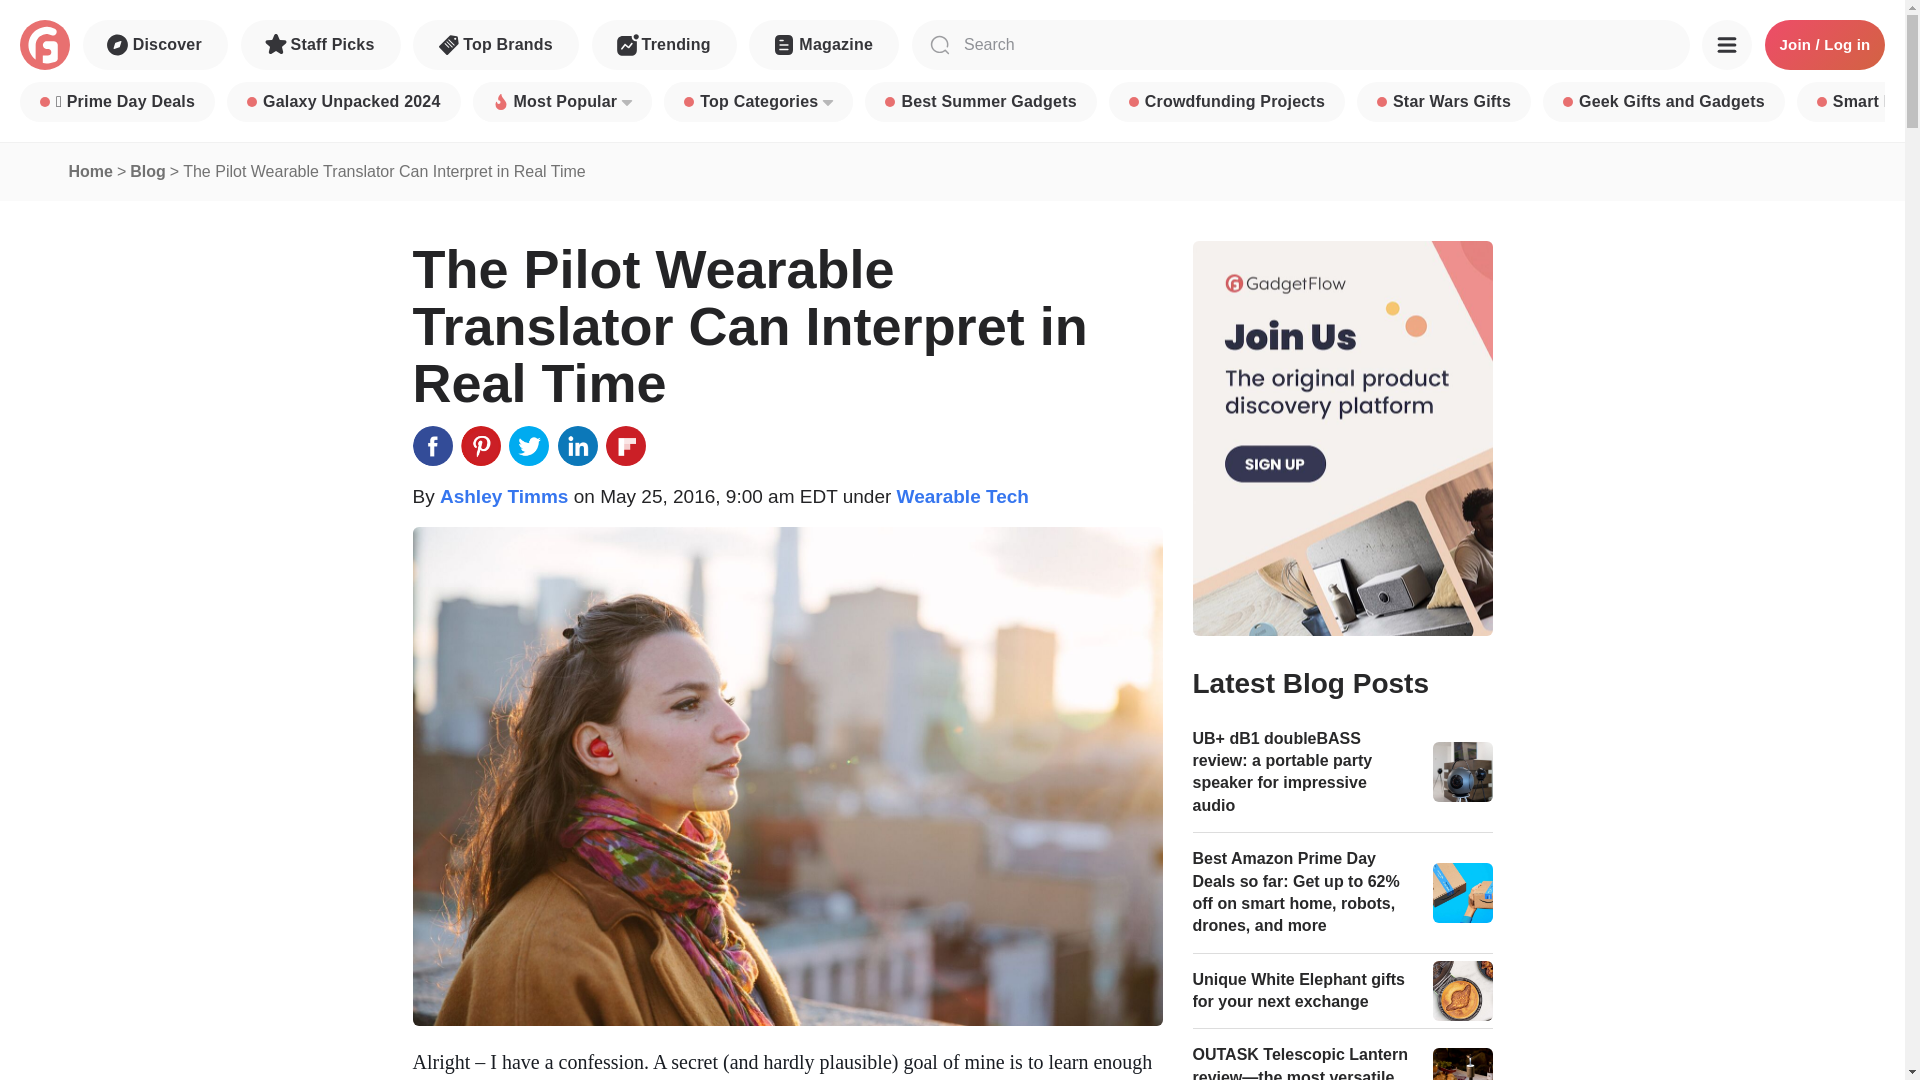 The height and width of the screenshot is (1080, 1920). Describe the element at coordinates (664, 45) in the screenshot. I see `Trending` at that location.